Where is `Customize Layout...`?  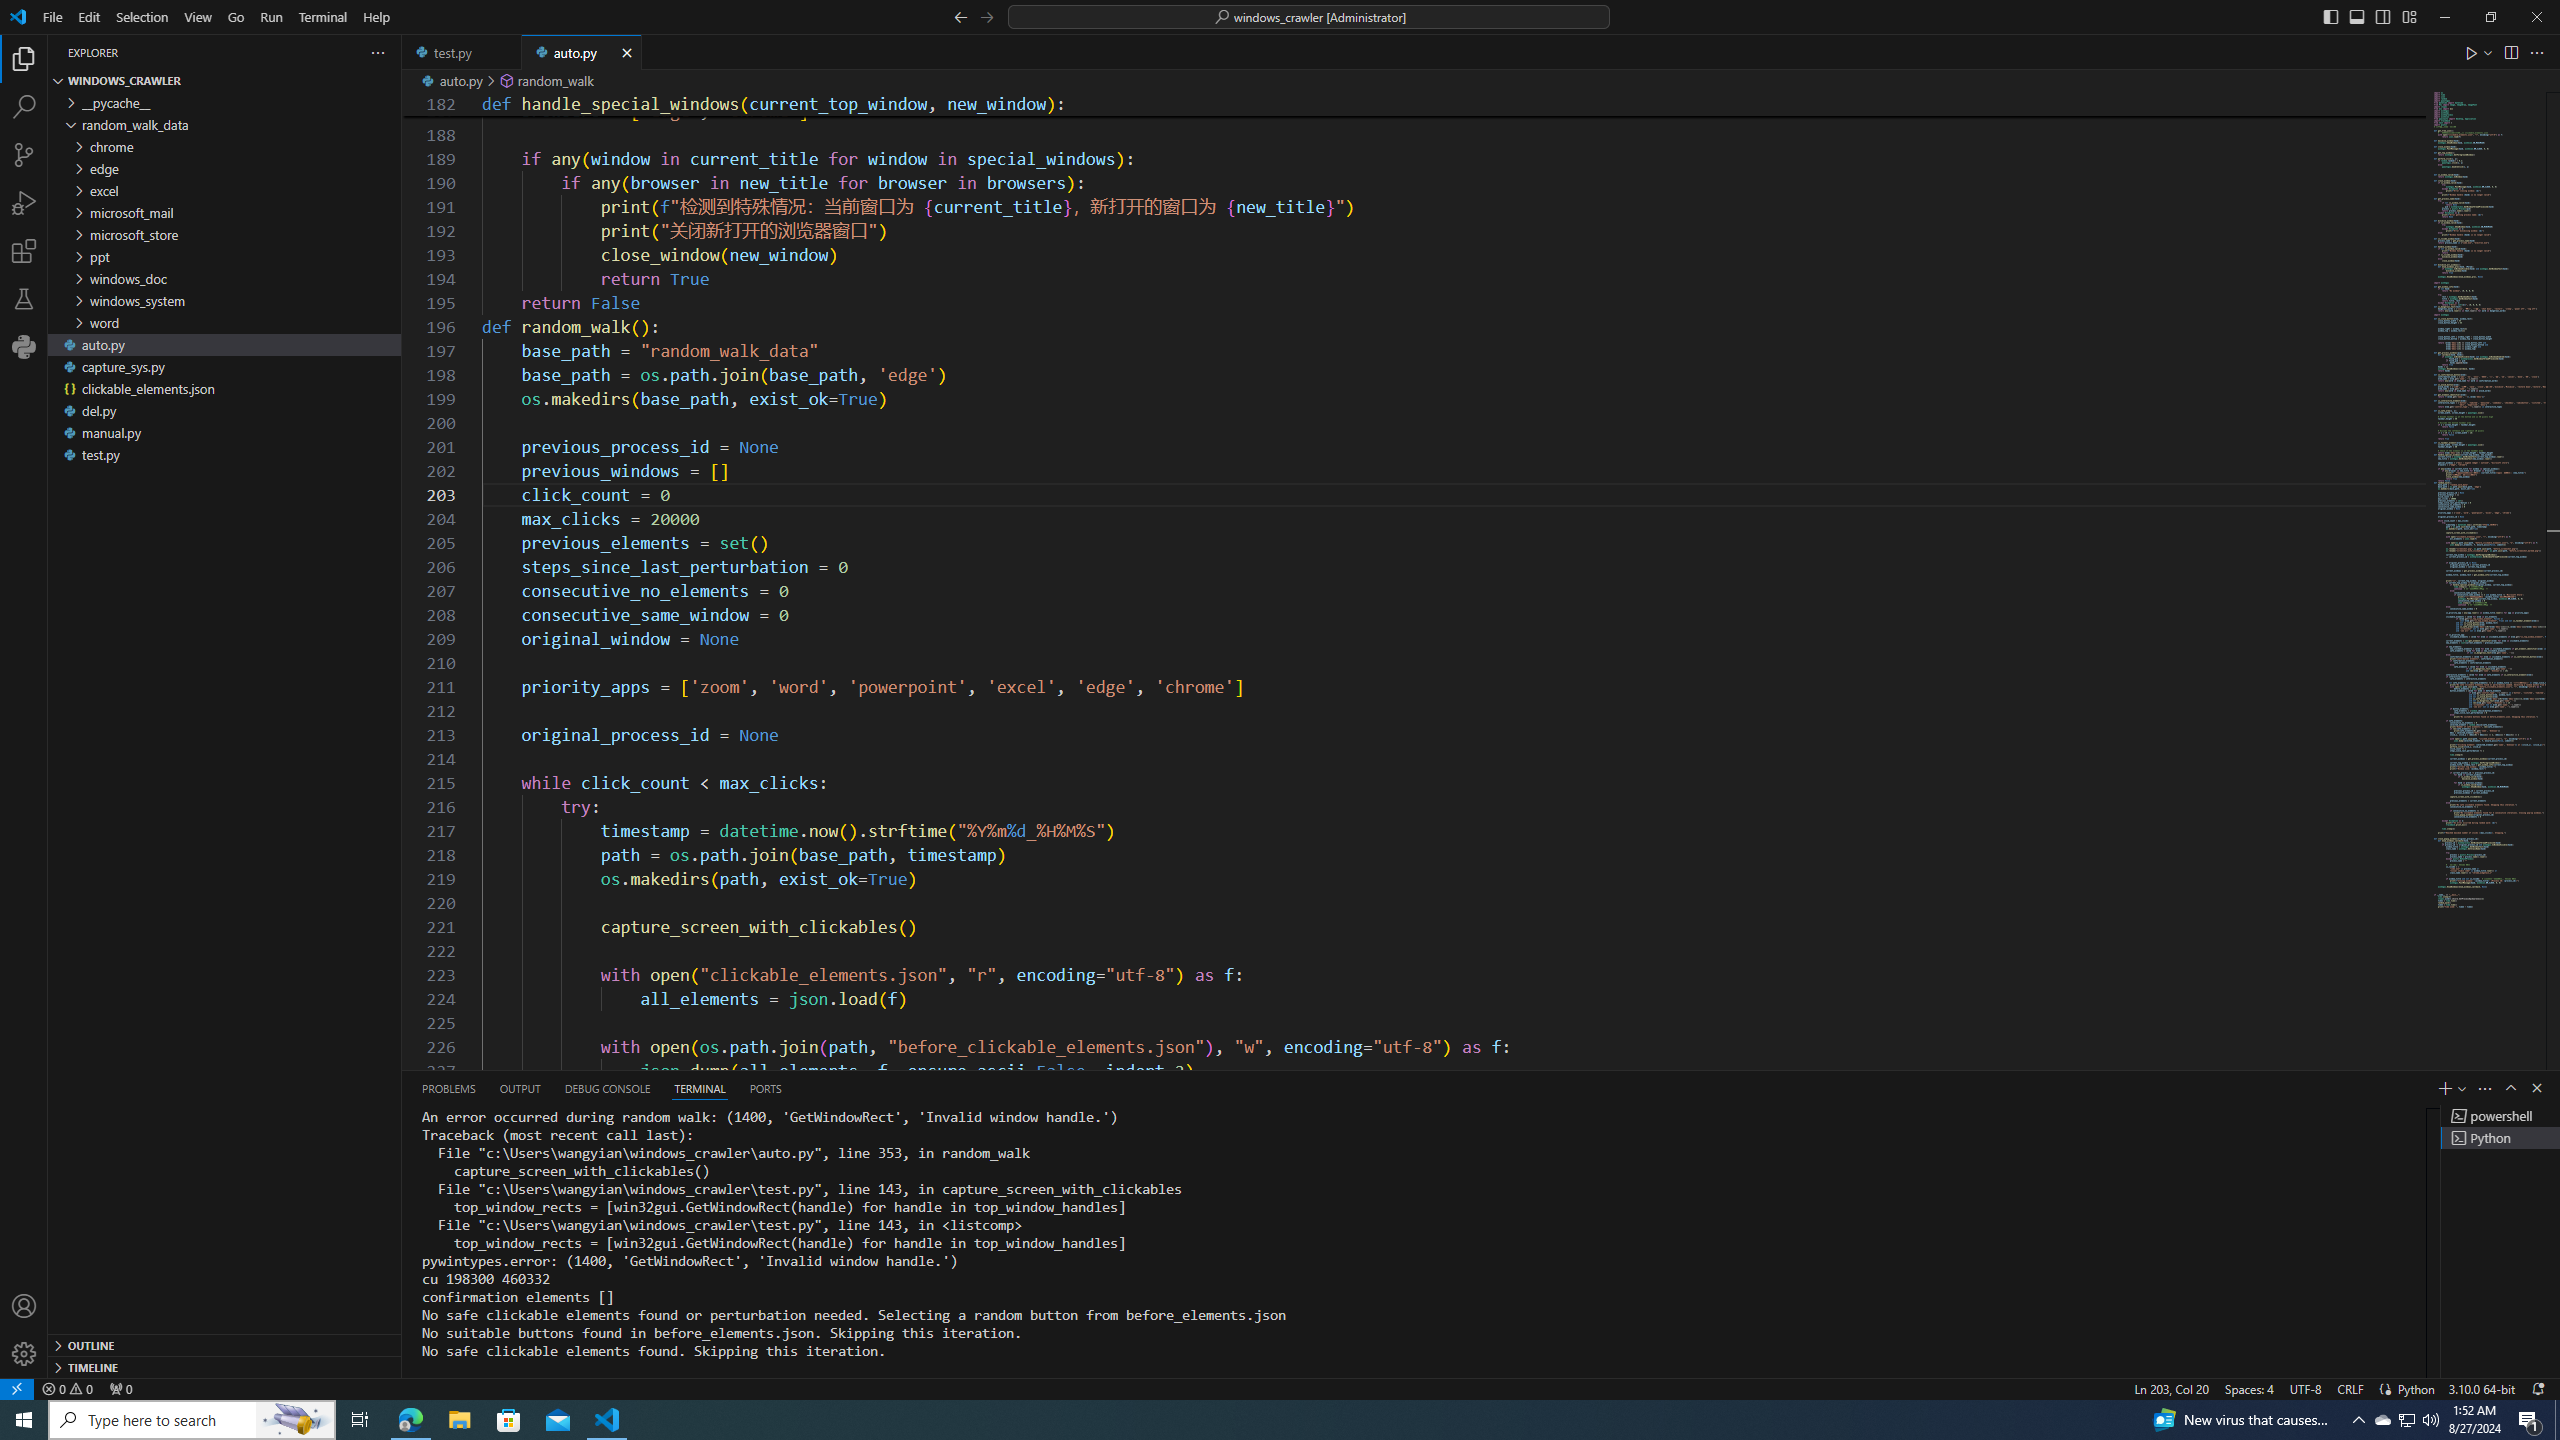 Customize Layout... is located at coordinates (2408, 16).